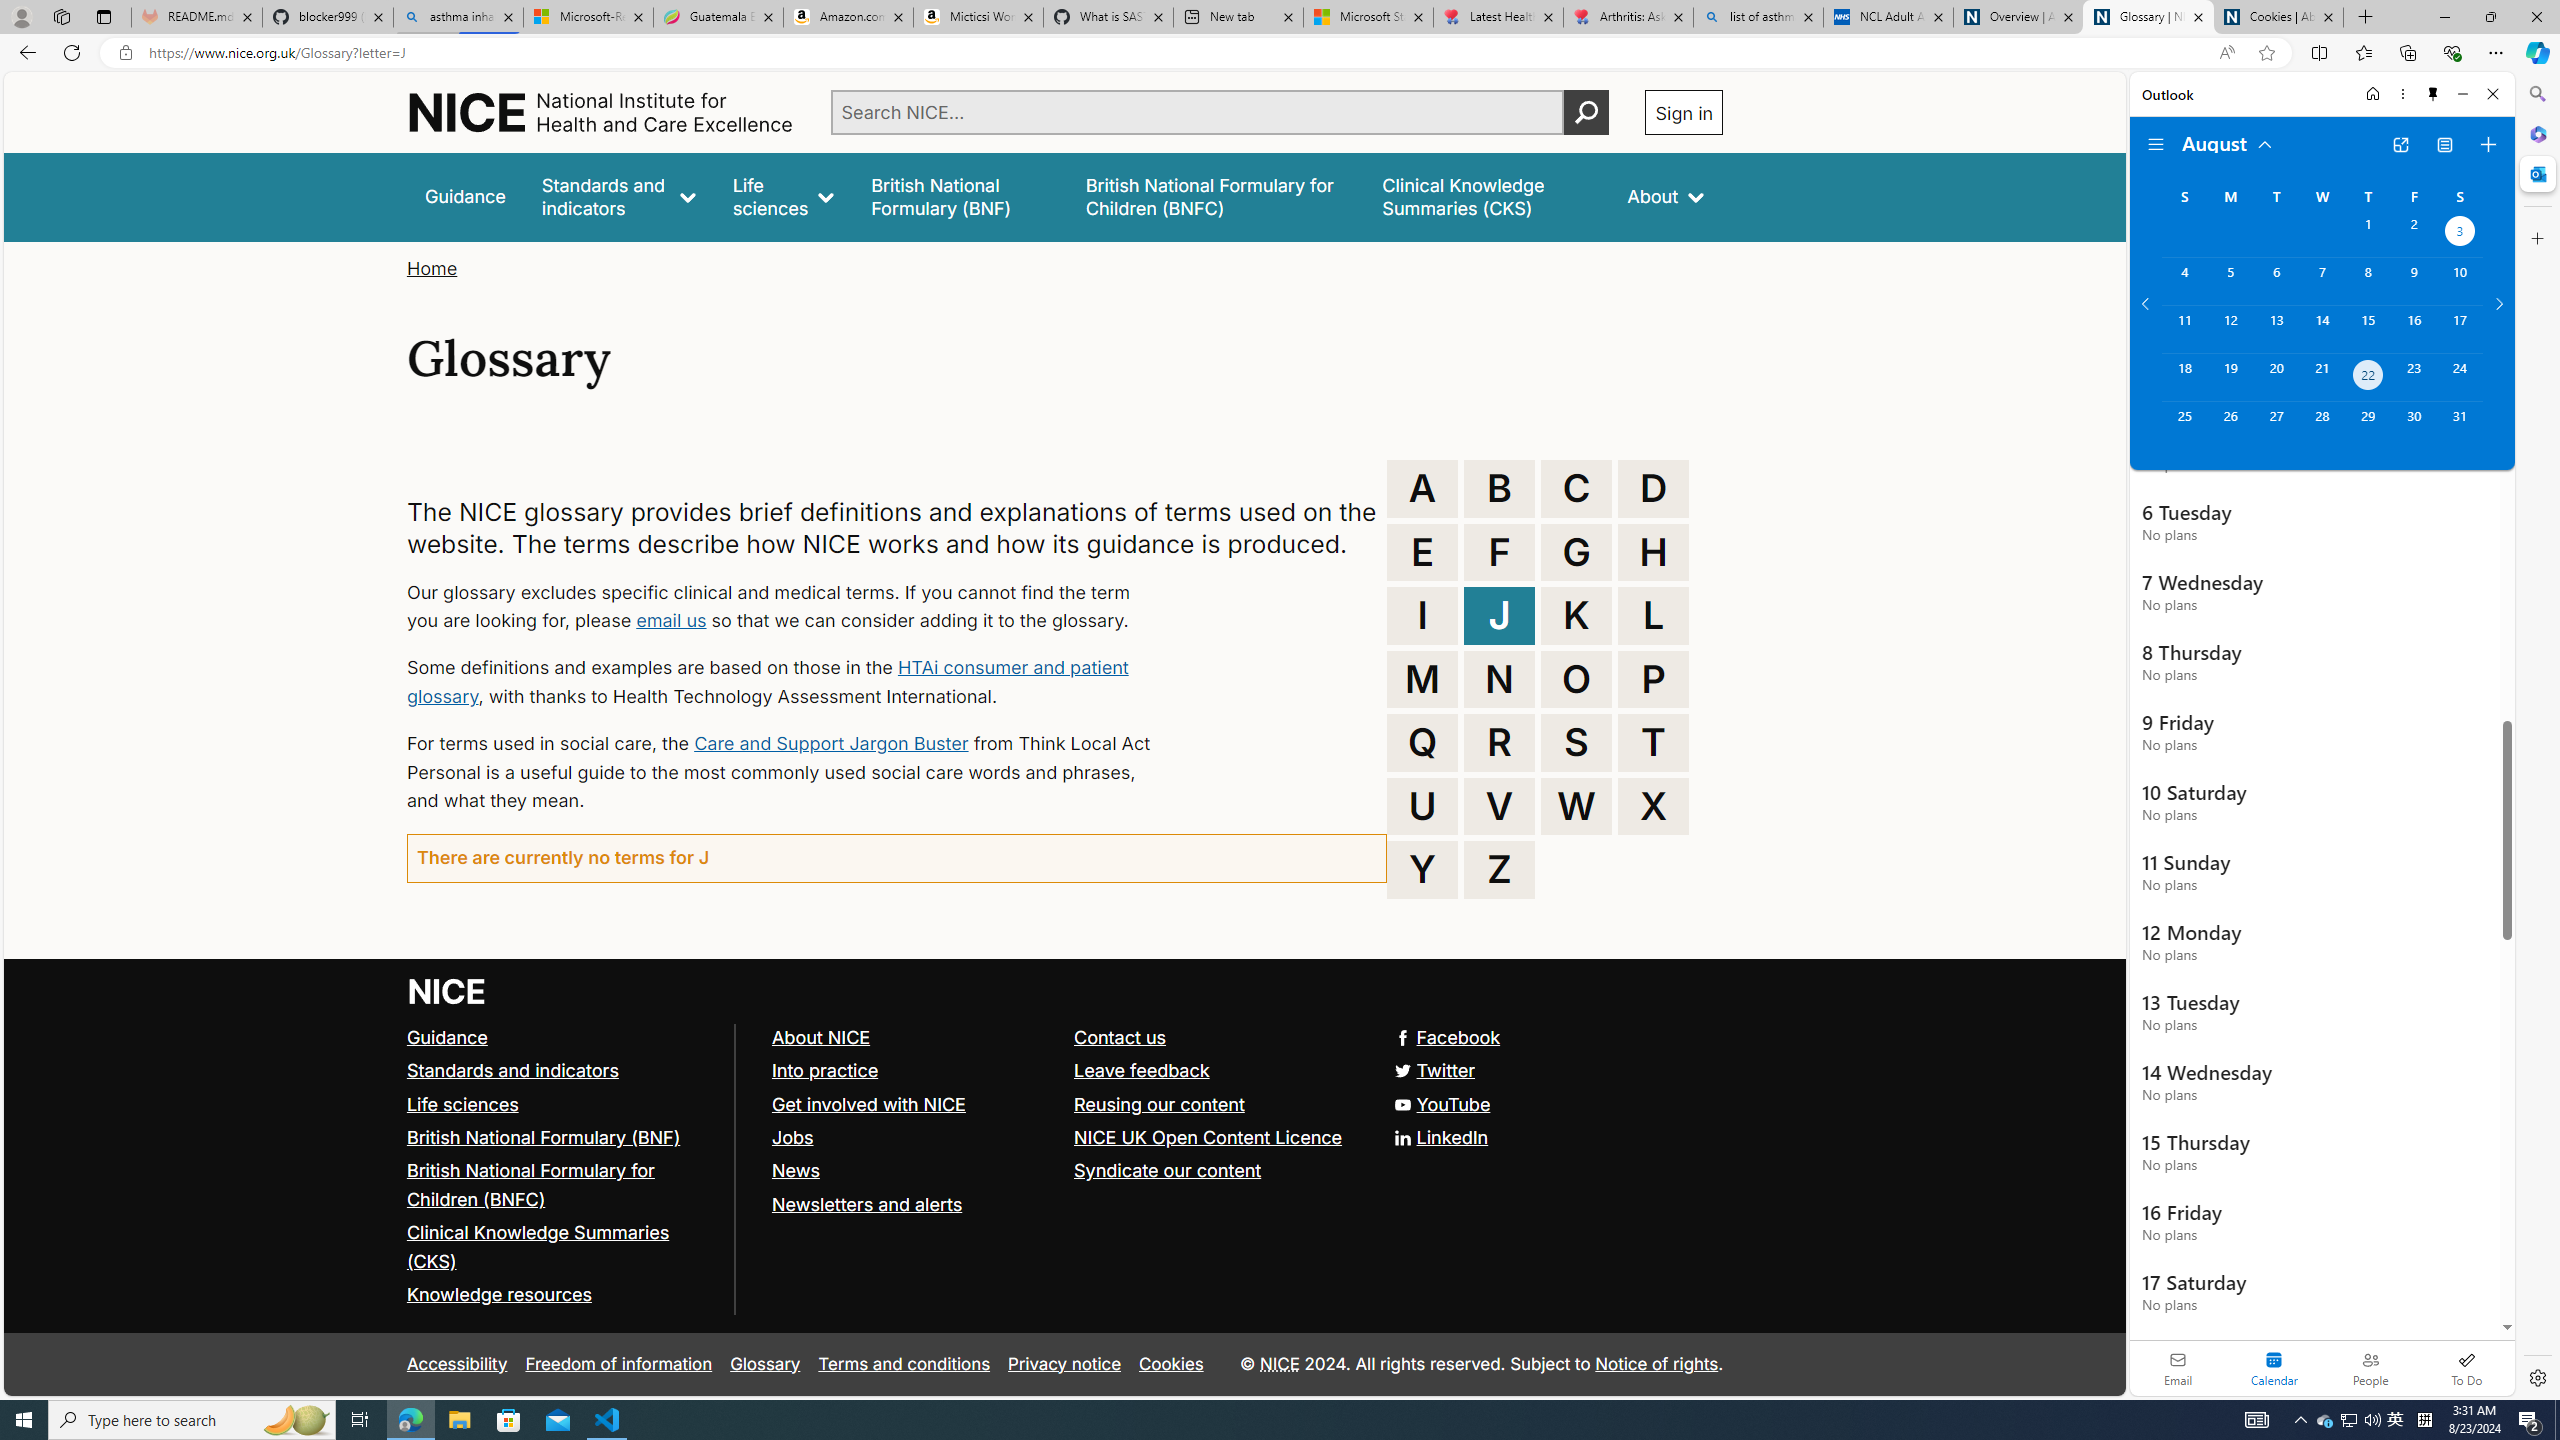 Image resolution: width=2560 pixels, height=1440 pixels. I want to click on A, so click(1423, 488).